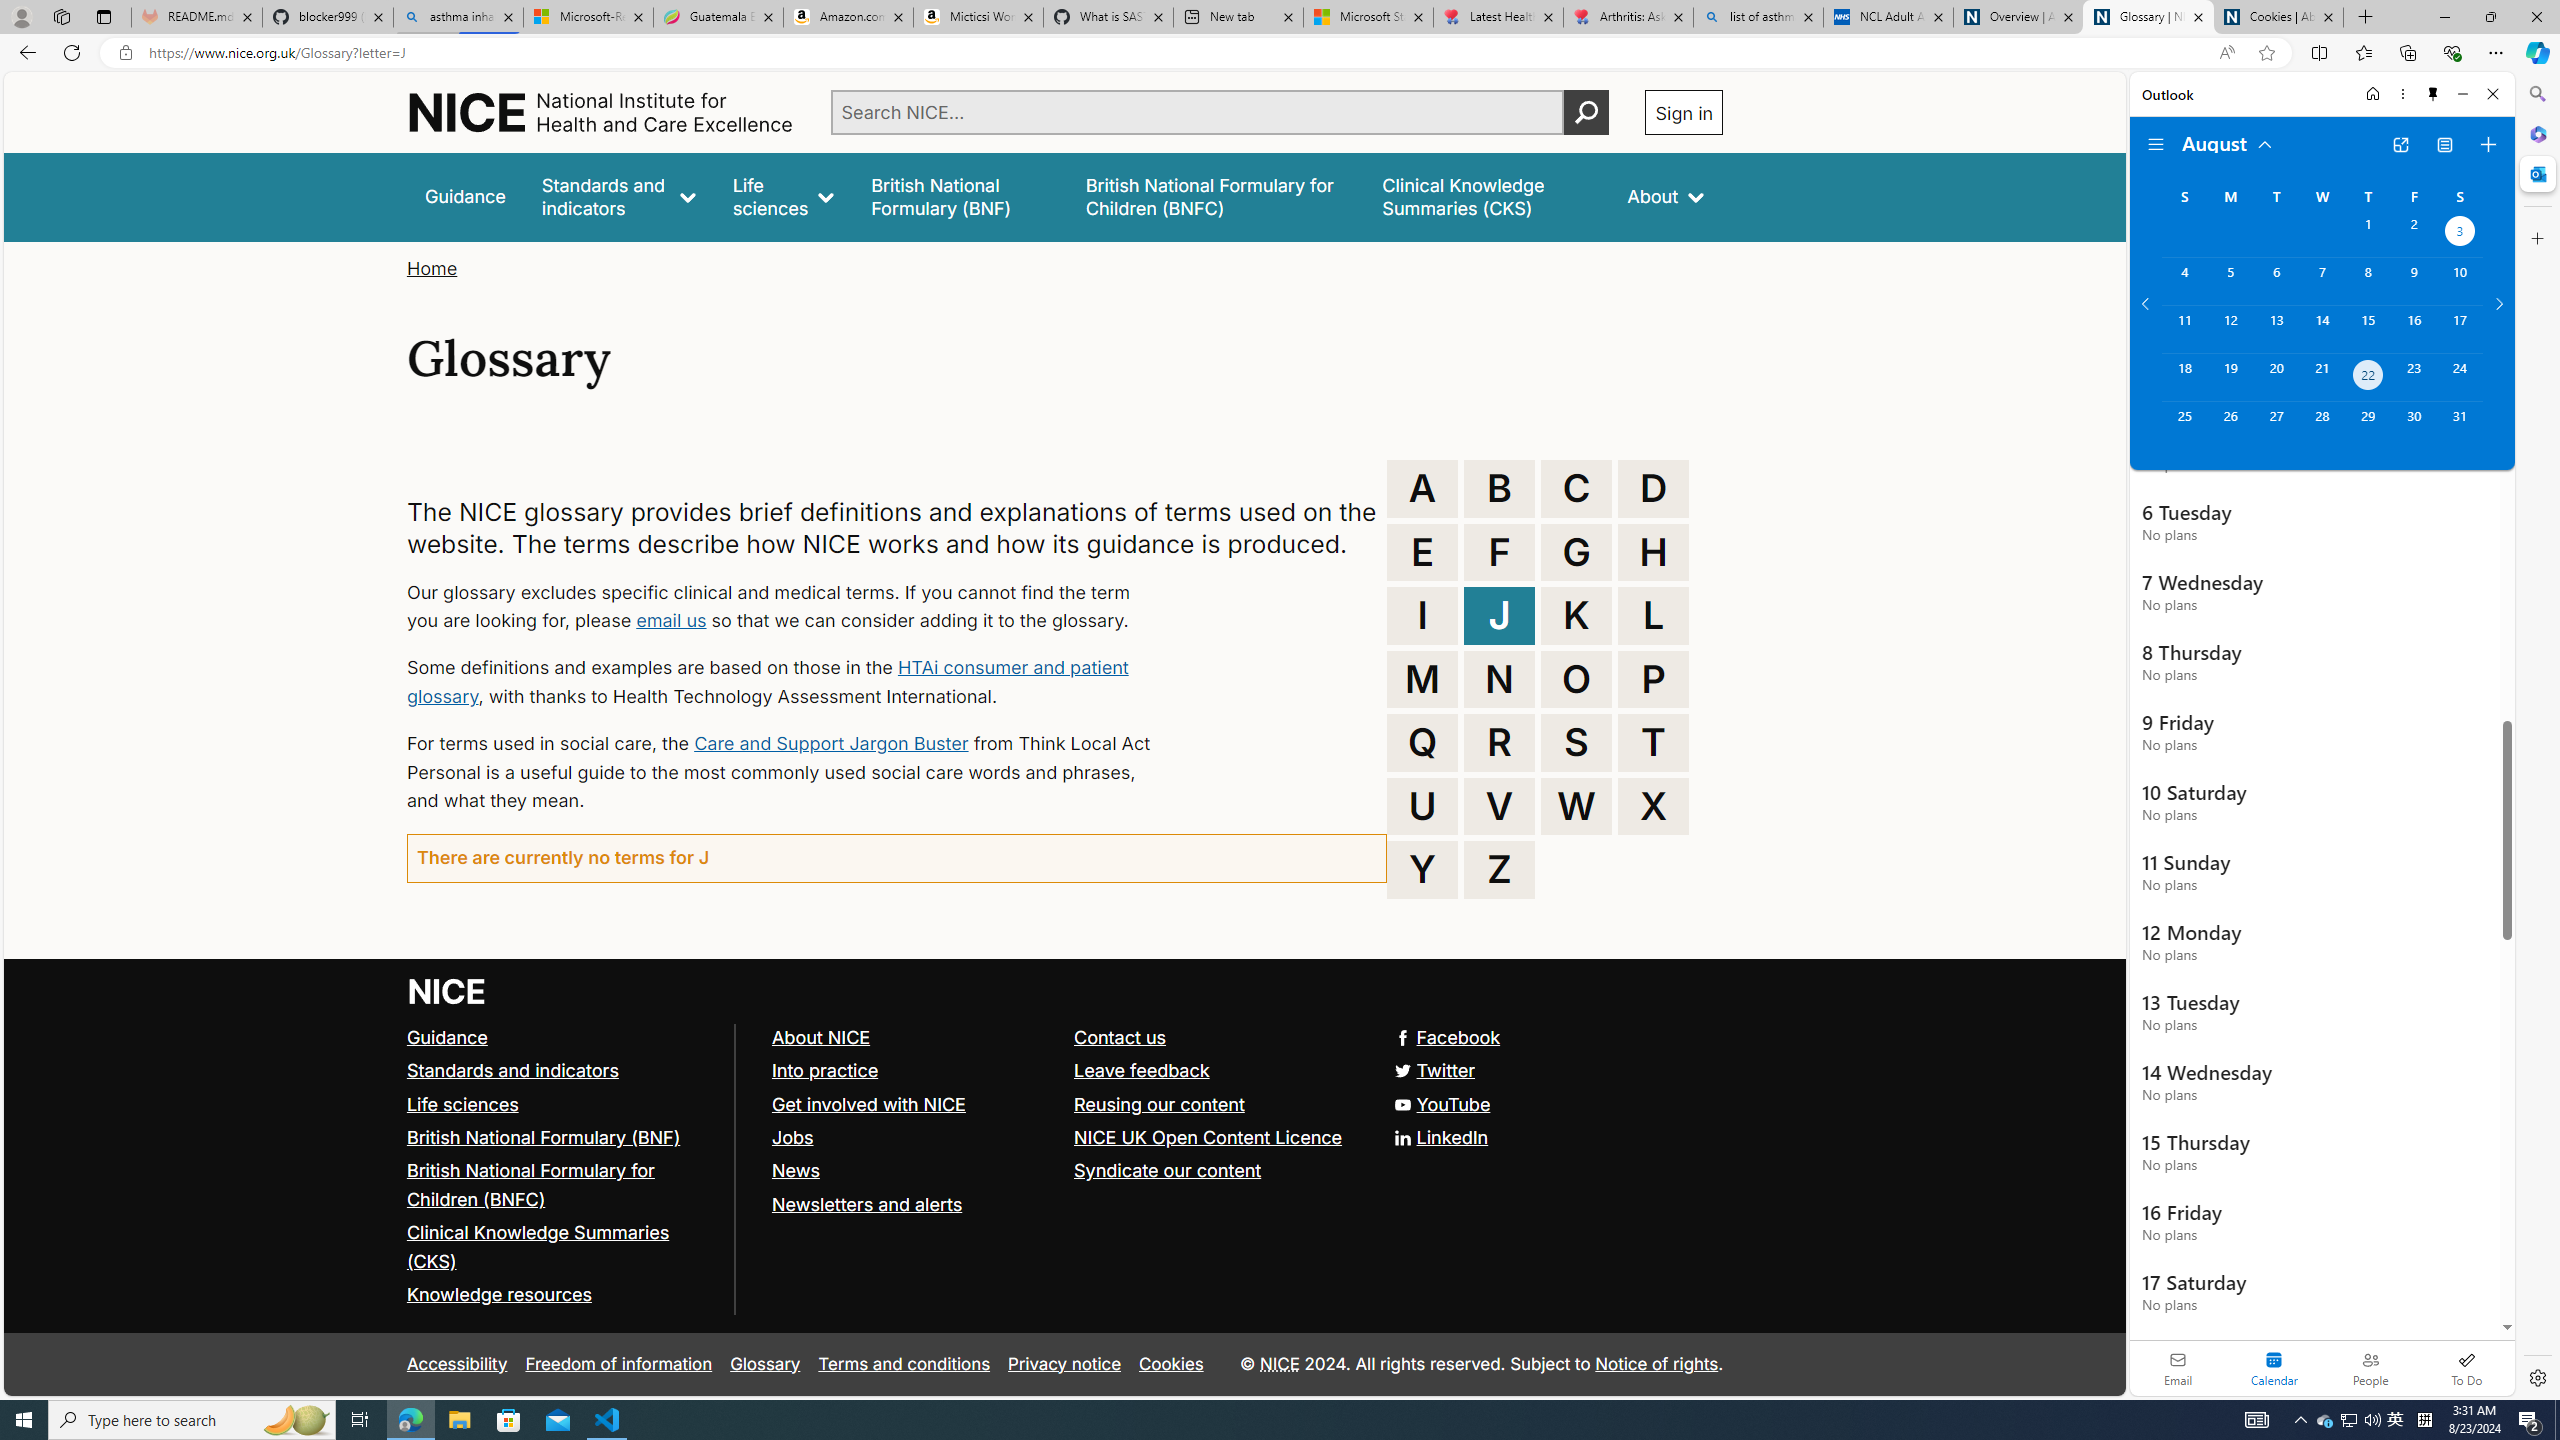 Image resolution: width=2560 pixels, height=1440 pixels. I want to click on A, so click(1423, 488).